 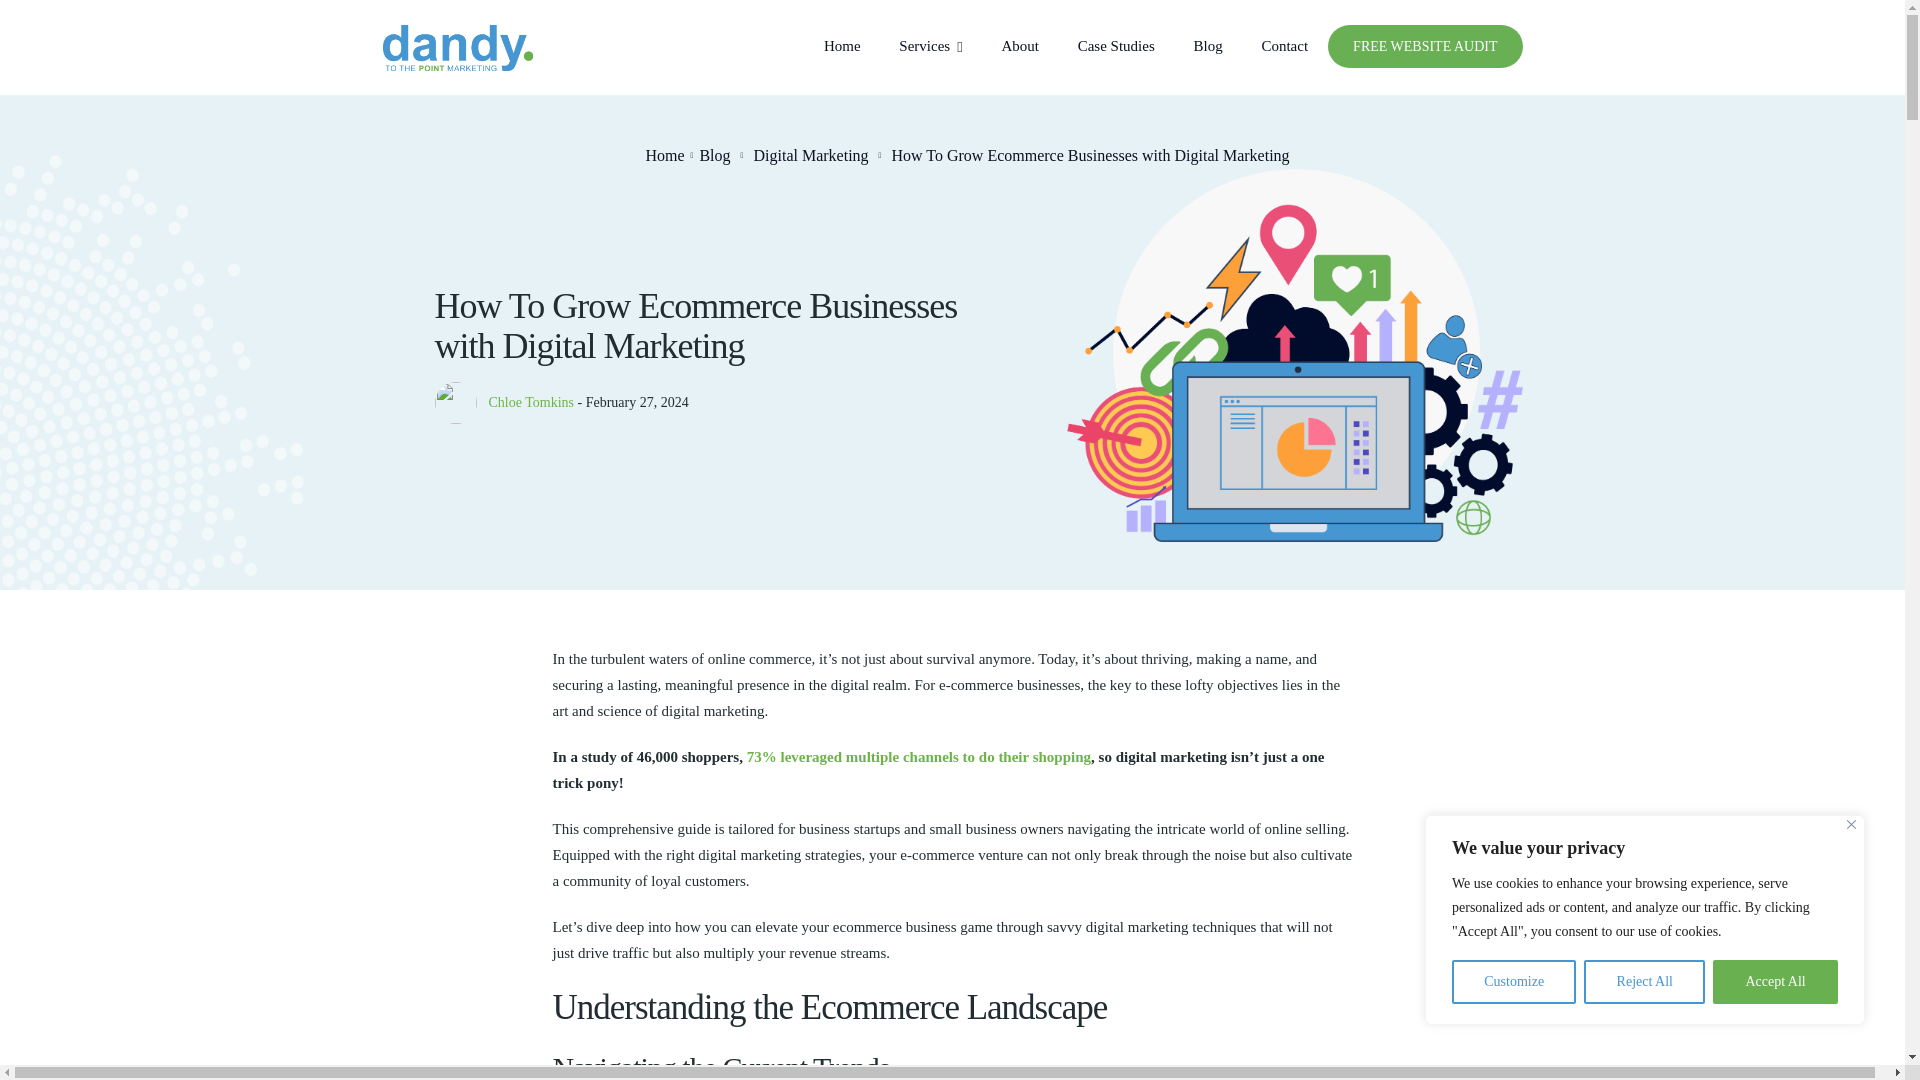 What do you see at coordinates (1116, 52) in the screenshot?
I see `Case Studies` at bounding box center [1116, 52].